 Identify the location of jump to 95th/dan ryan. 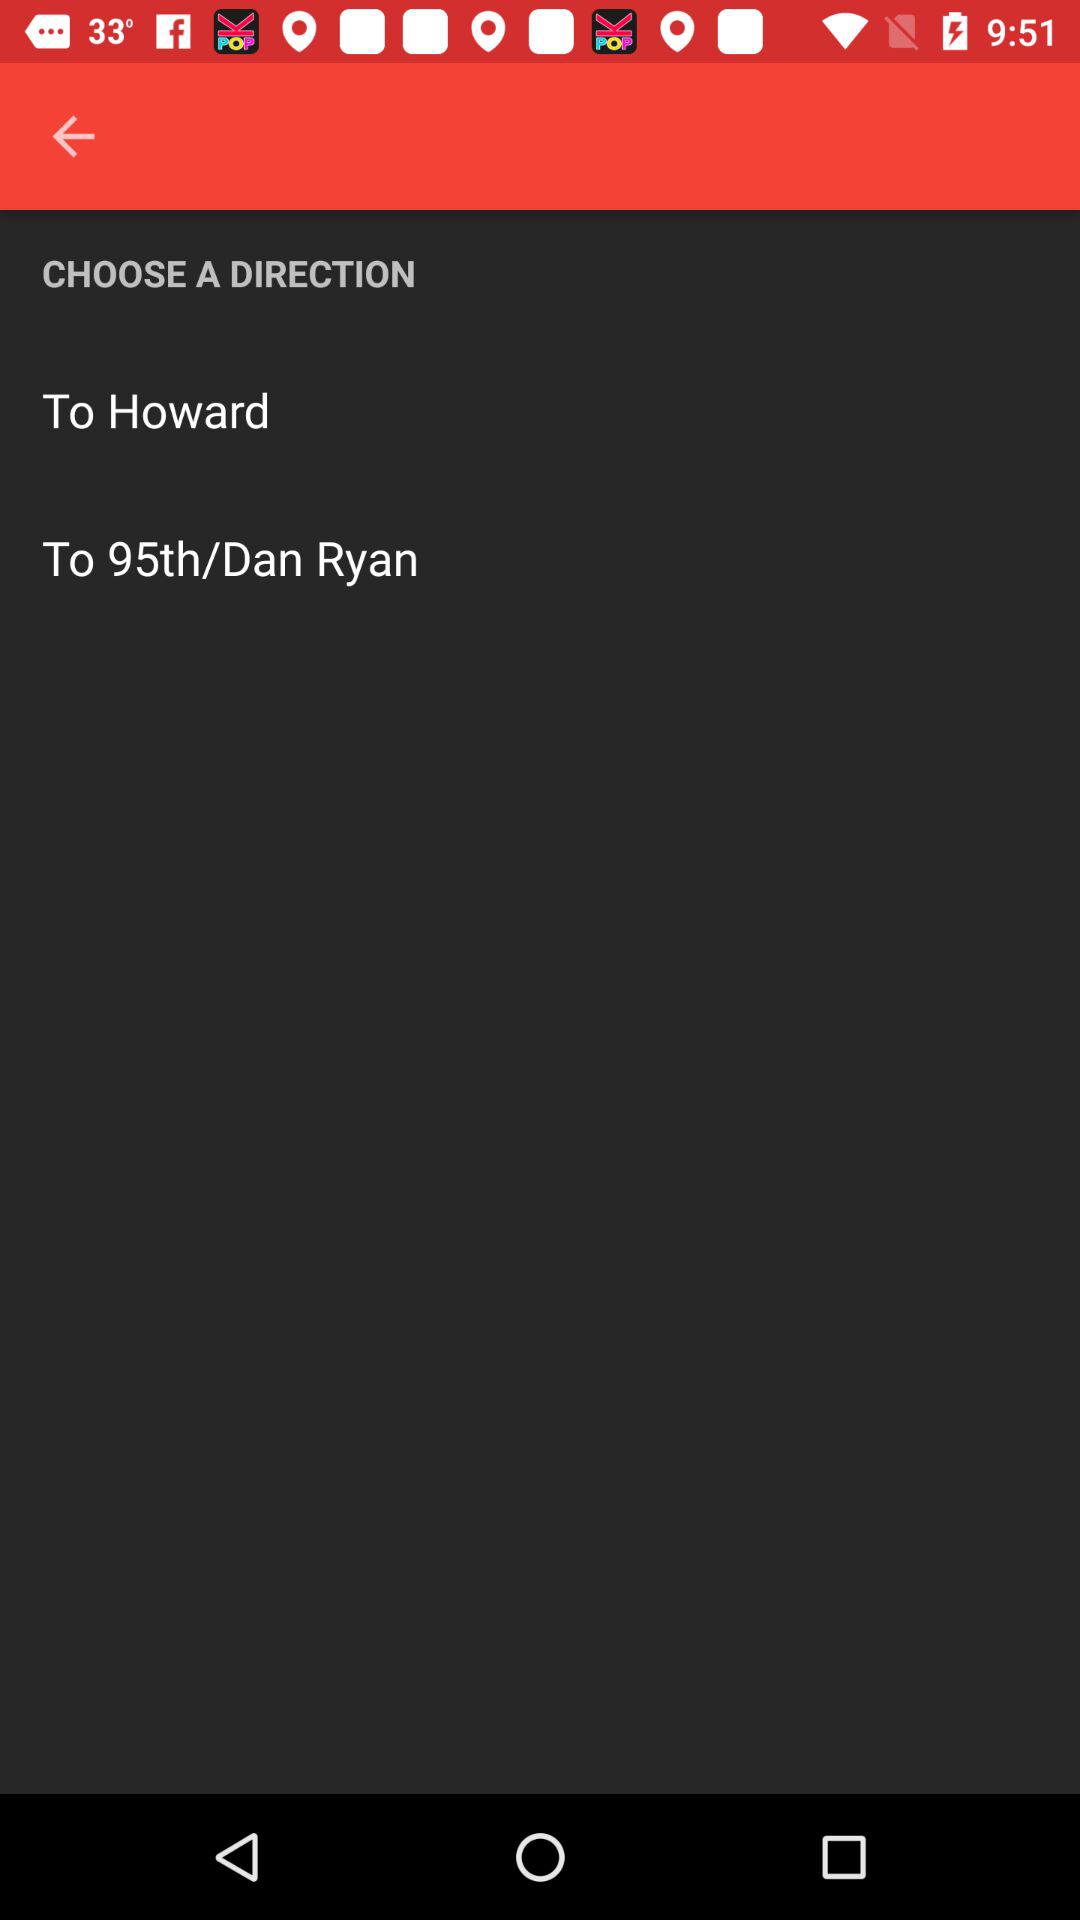
(263, 557).